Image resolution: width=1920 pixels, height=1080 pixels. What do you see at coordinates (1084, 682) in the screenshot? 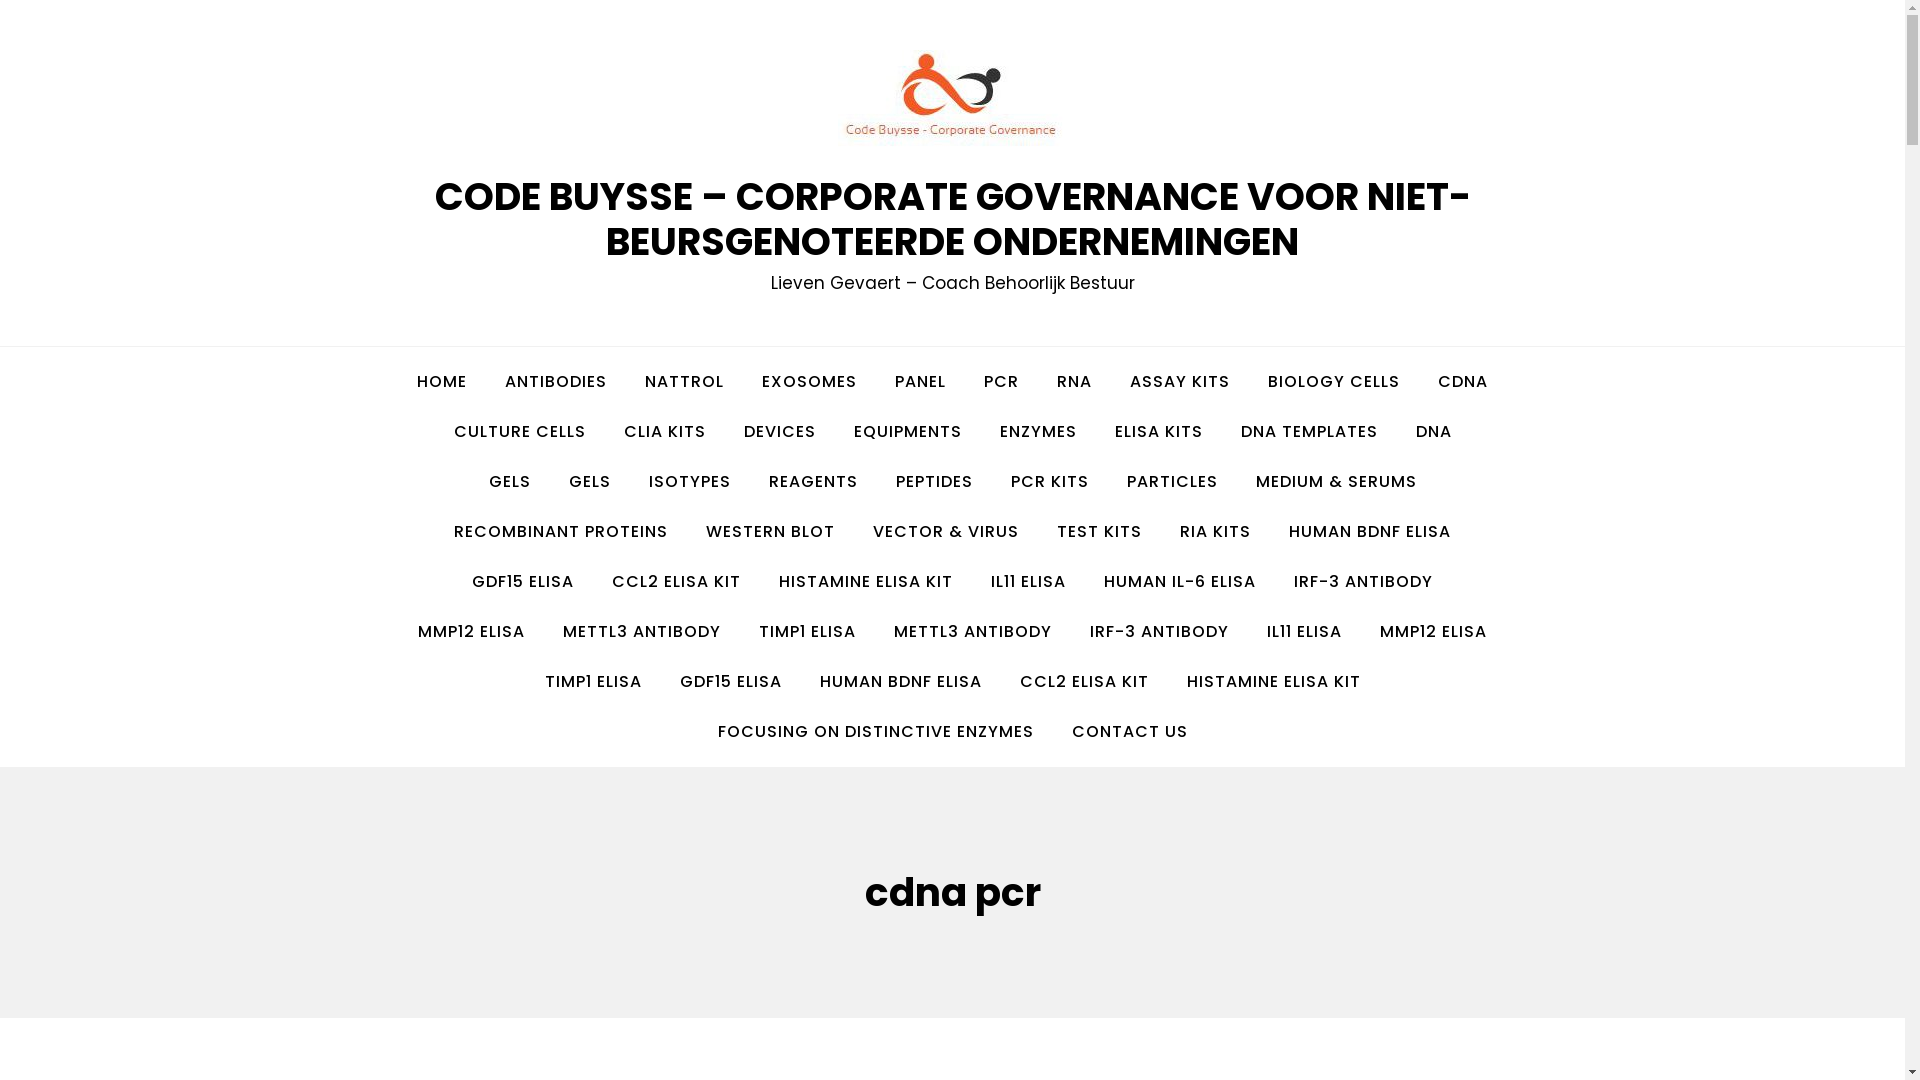
I see `CCL2 ELISA KIT` at bounding box center [1084, 682].